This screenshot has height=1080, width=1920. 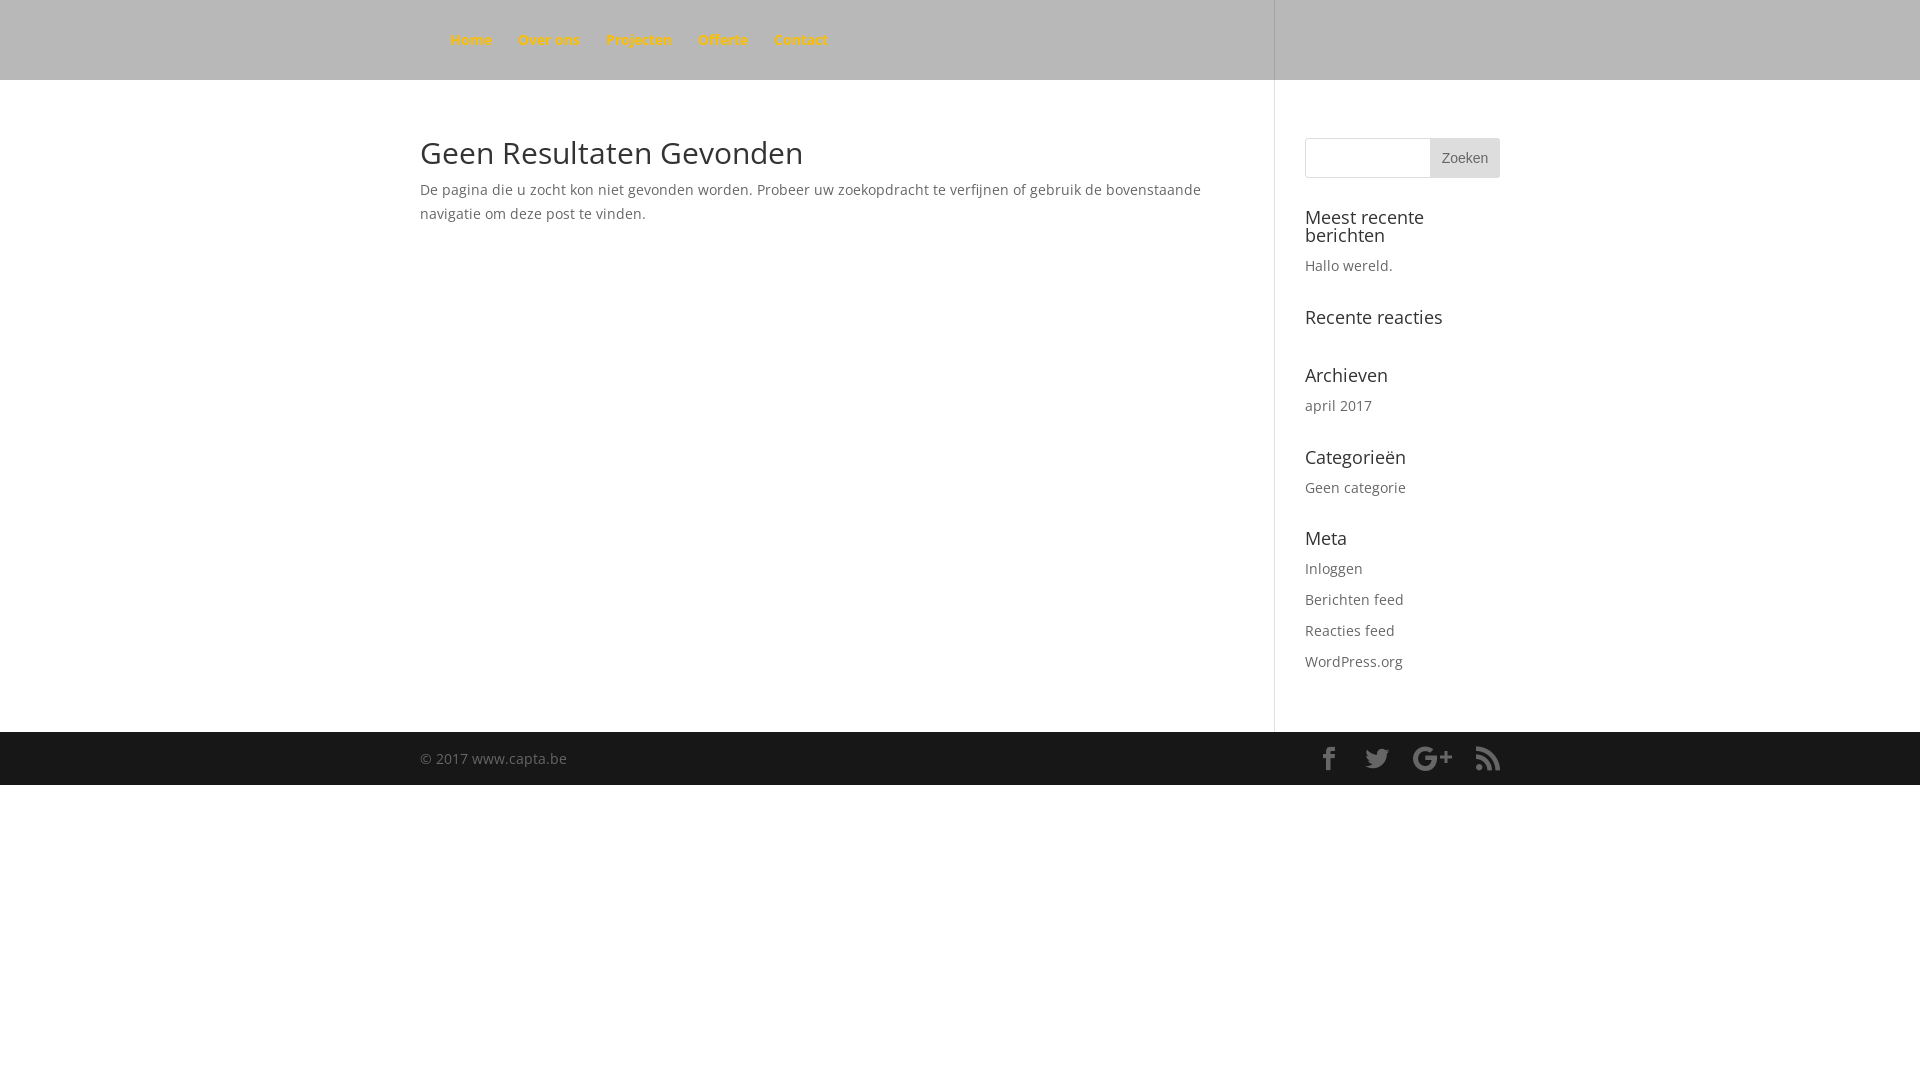 What do you see at coordinates (1465, 158) in the screenshot?
I see `Zoeken` at bounding box center [1465, 158].